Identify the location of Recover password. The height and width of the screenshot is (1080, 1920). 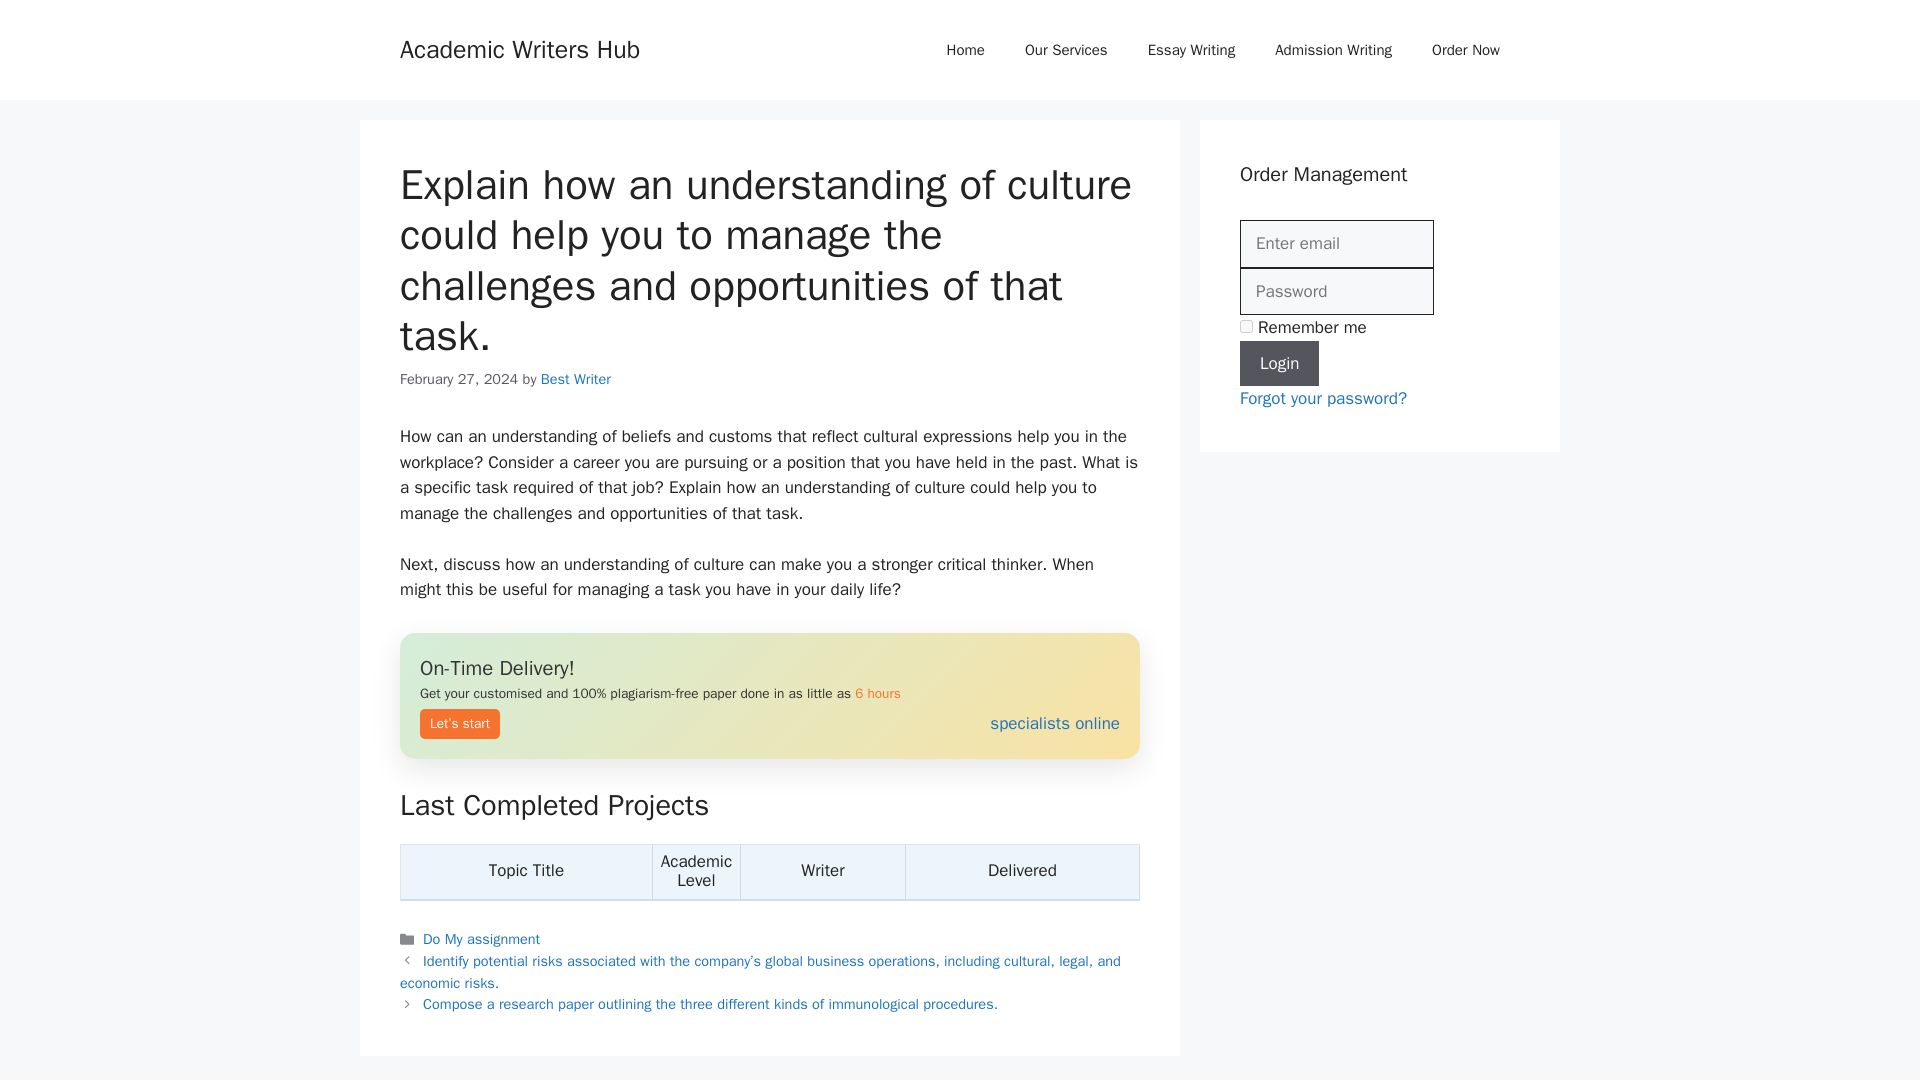
(1324, 398).